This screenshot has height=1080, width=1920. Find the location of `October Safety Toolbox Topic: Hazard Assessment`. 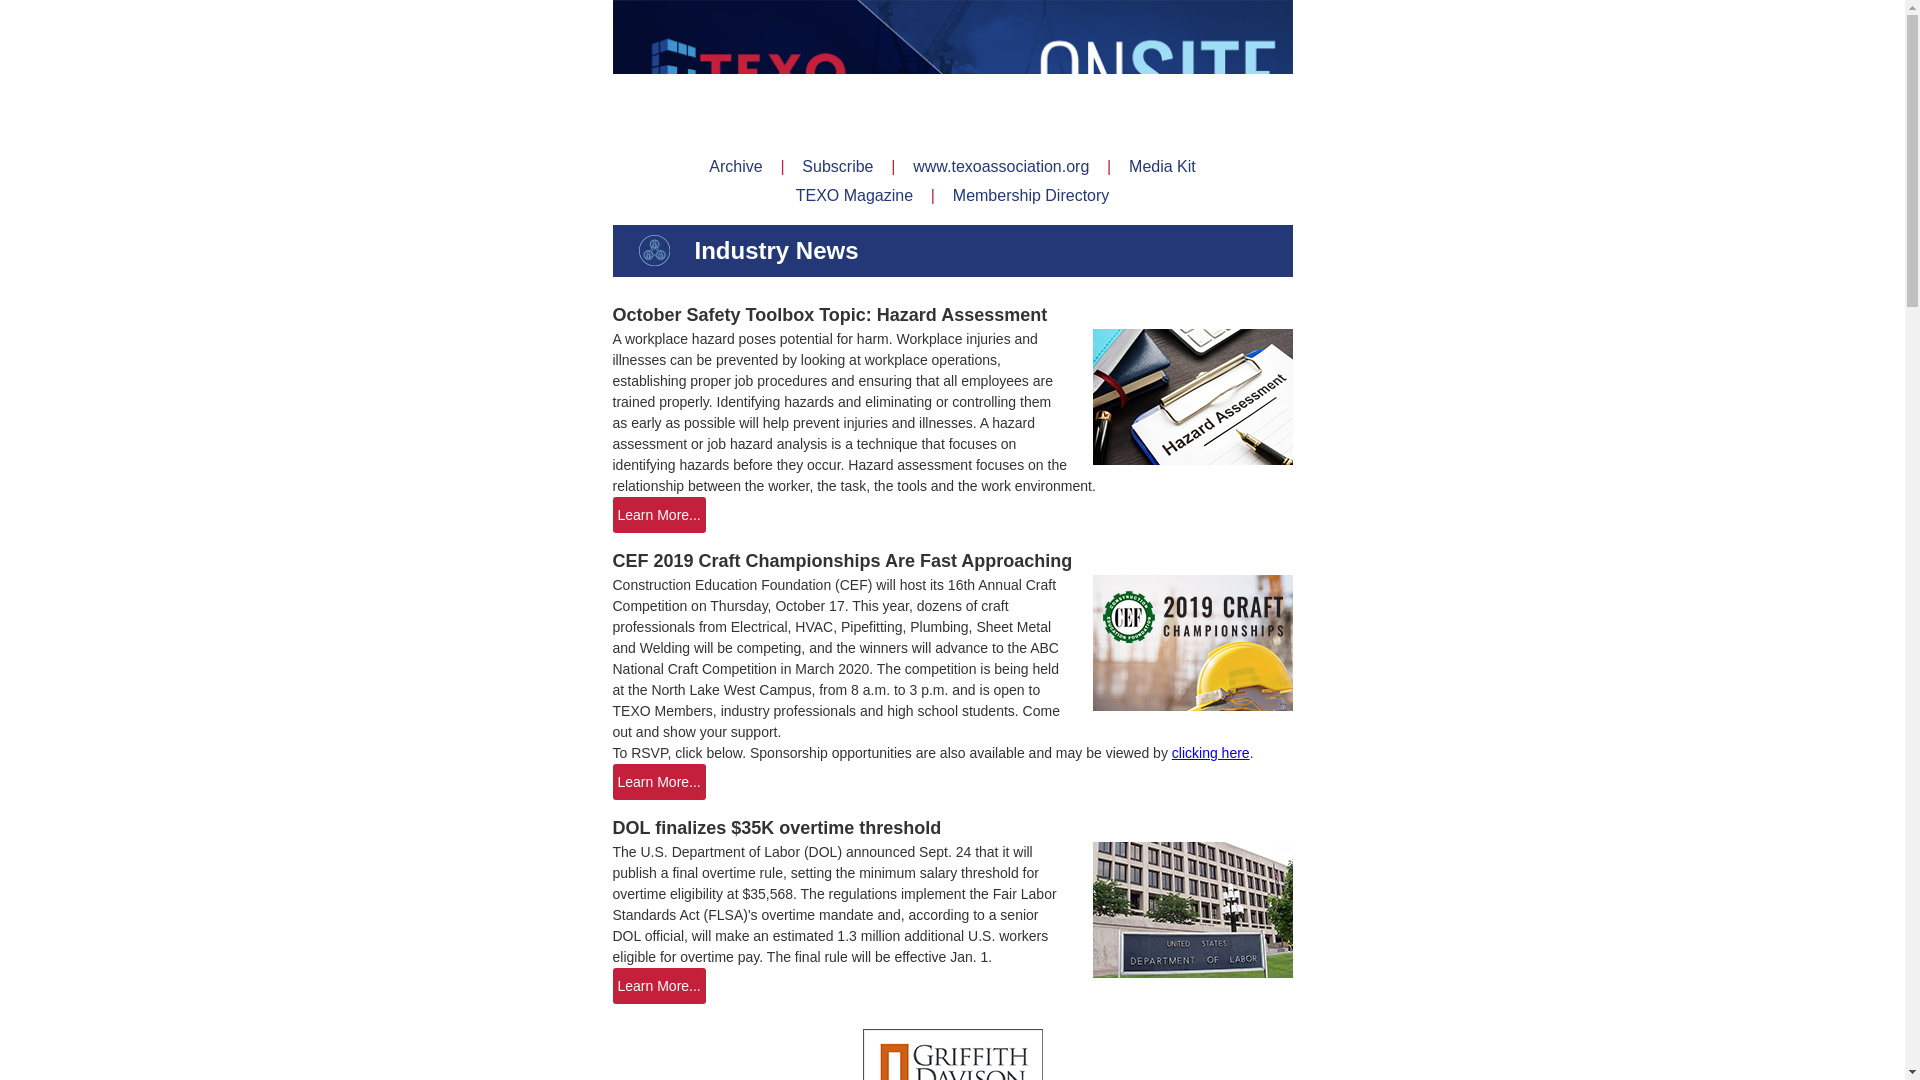

October Safety Toolbox Topic: Hazard Assessment is located at coordinates (829, 314).